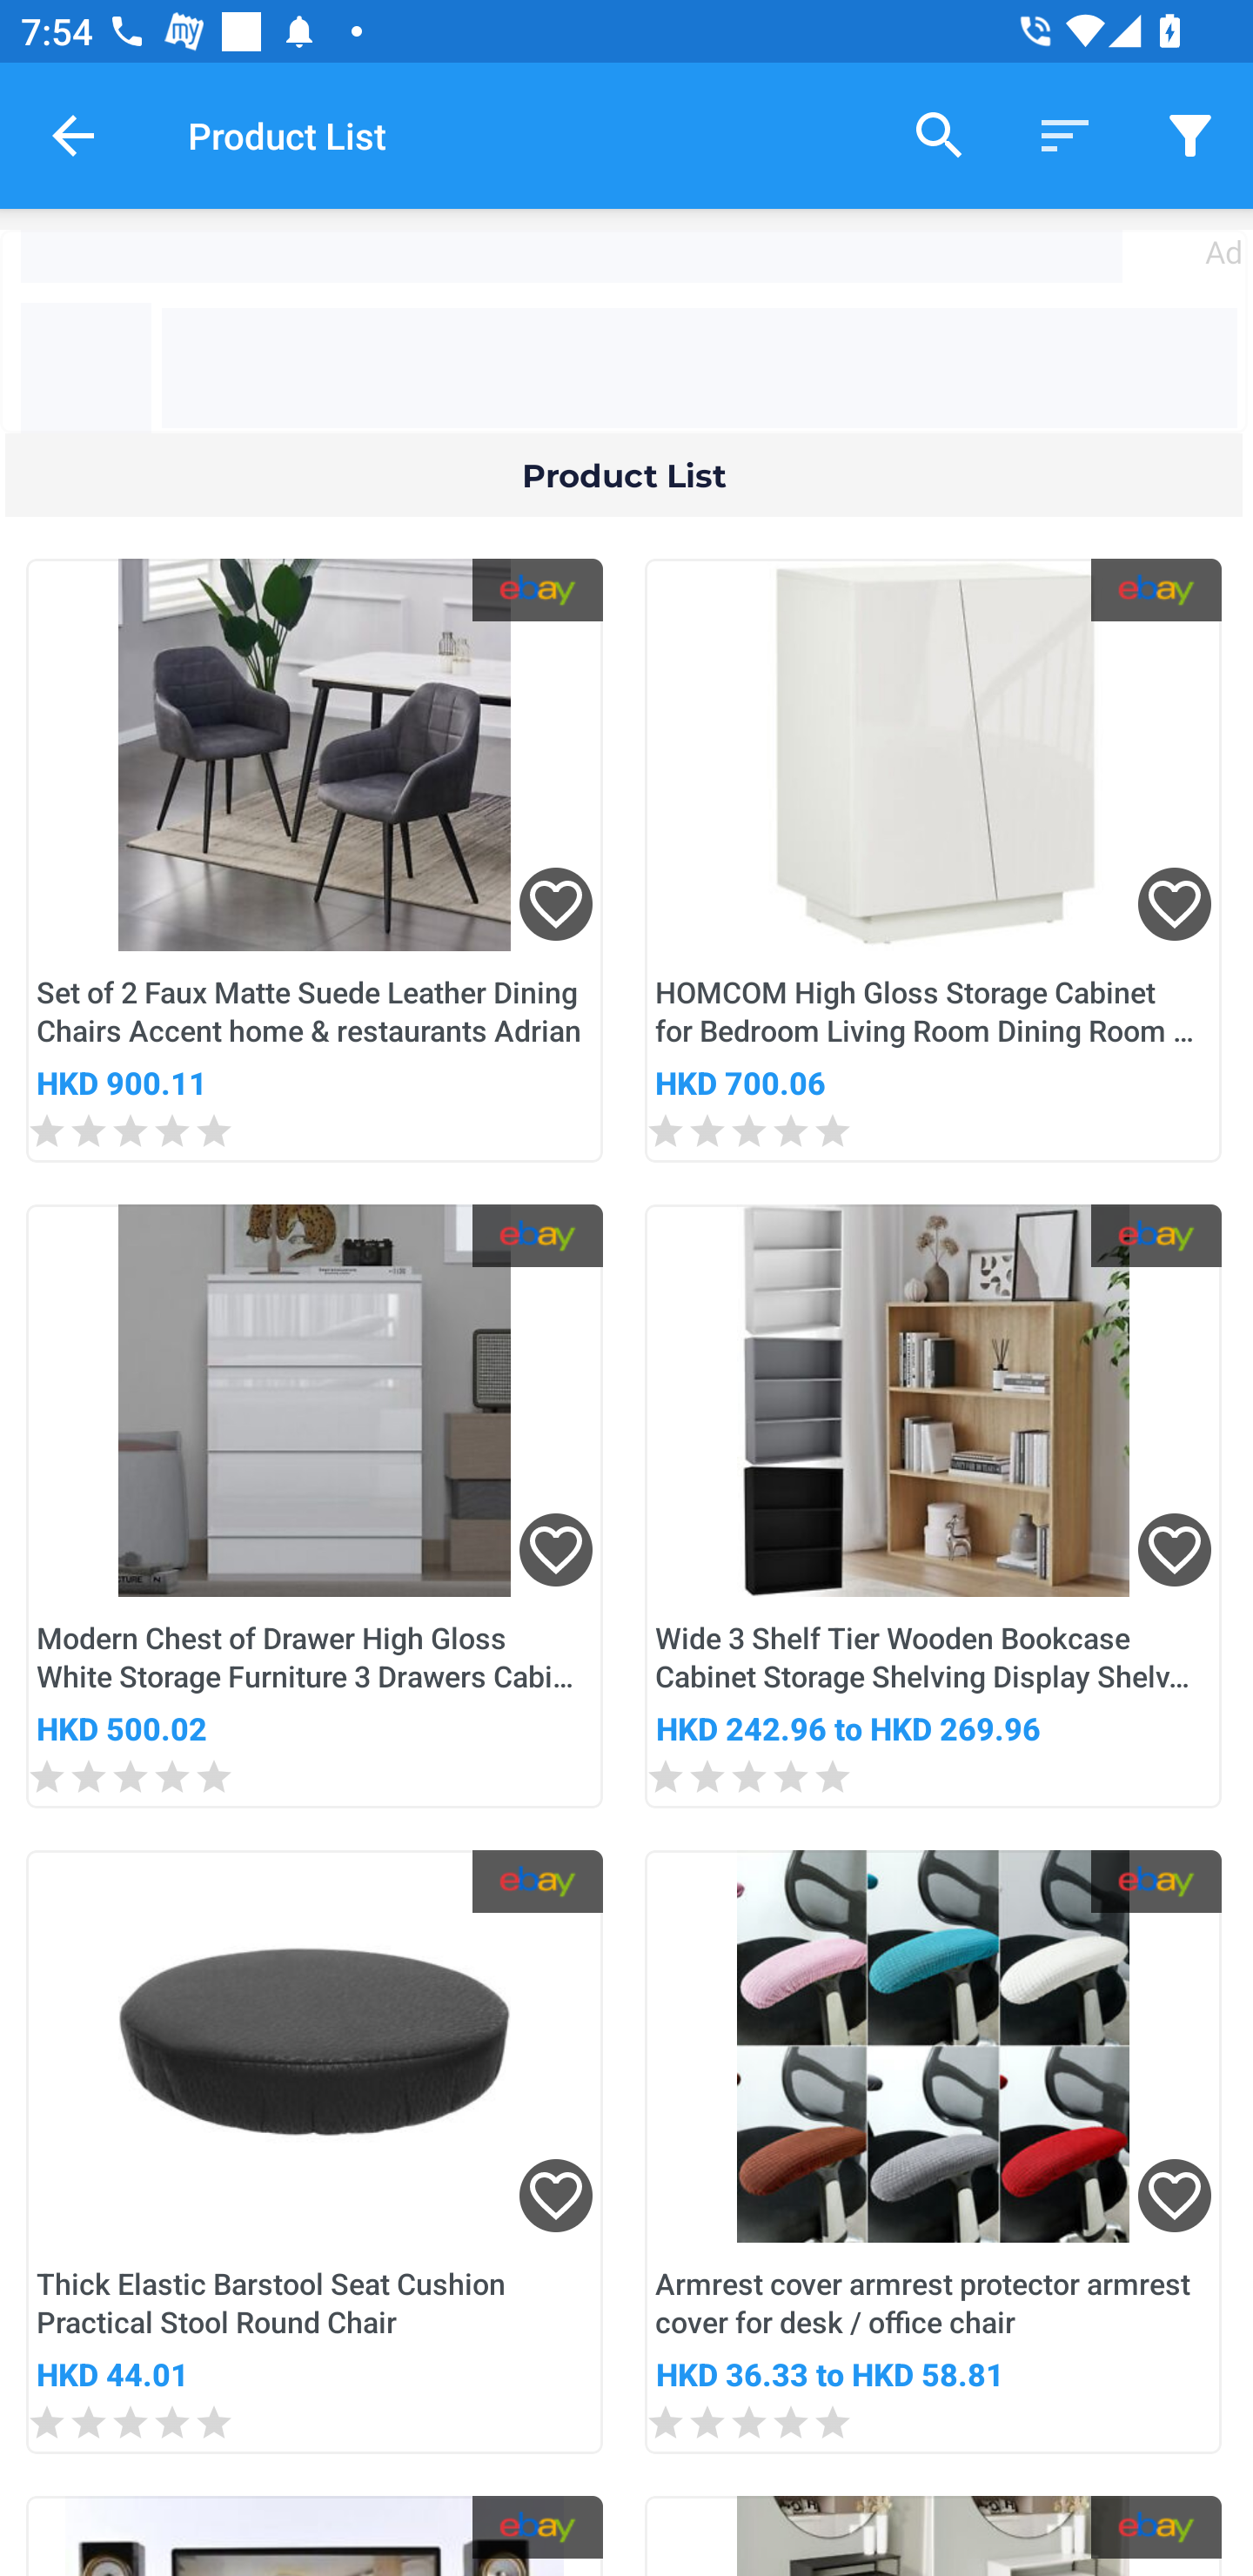  I want to click on short, so click(1190, 134).